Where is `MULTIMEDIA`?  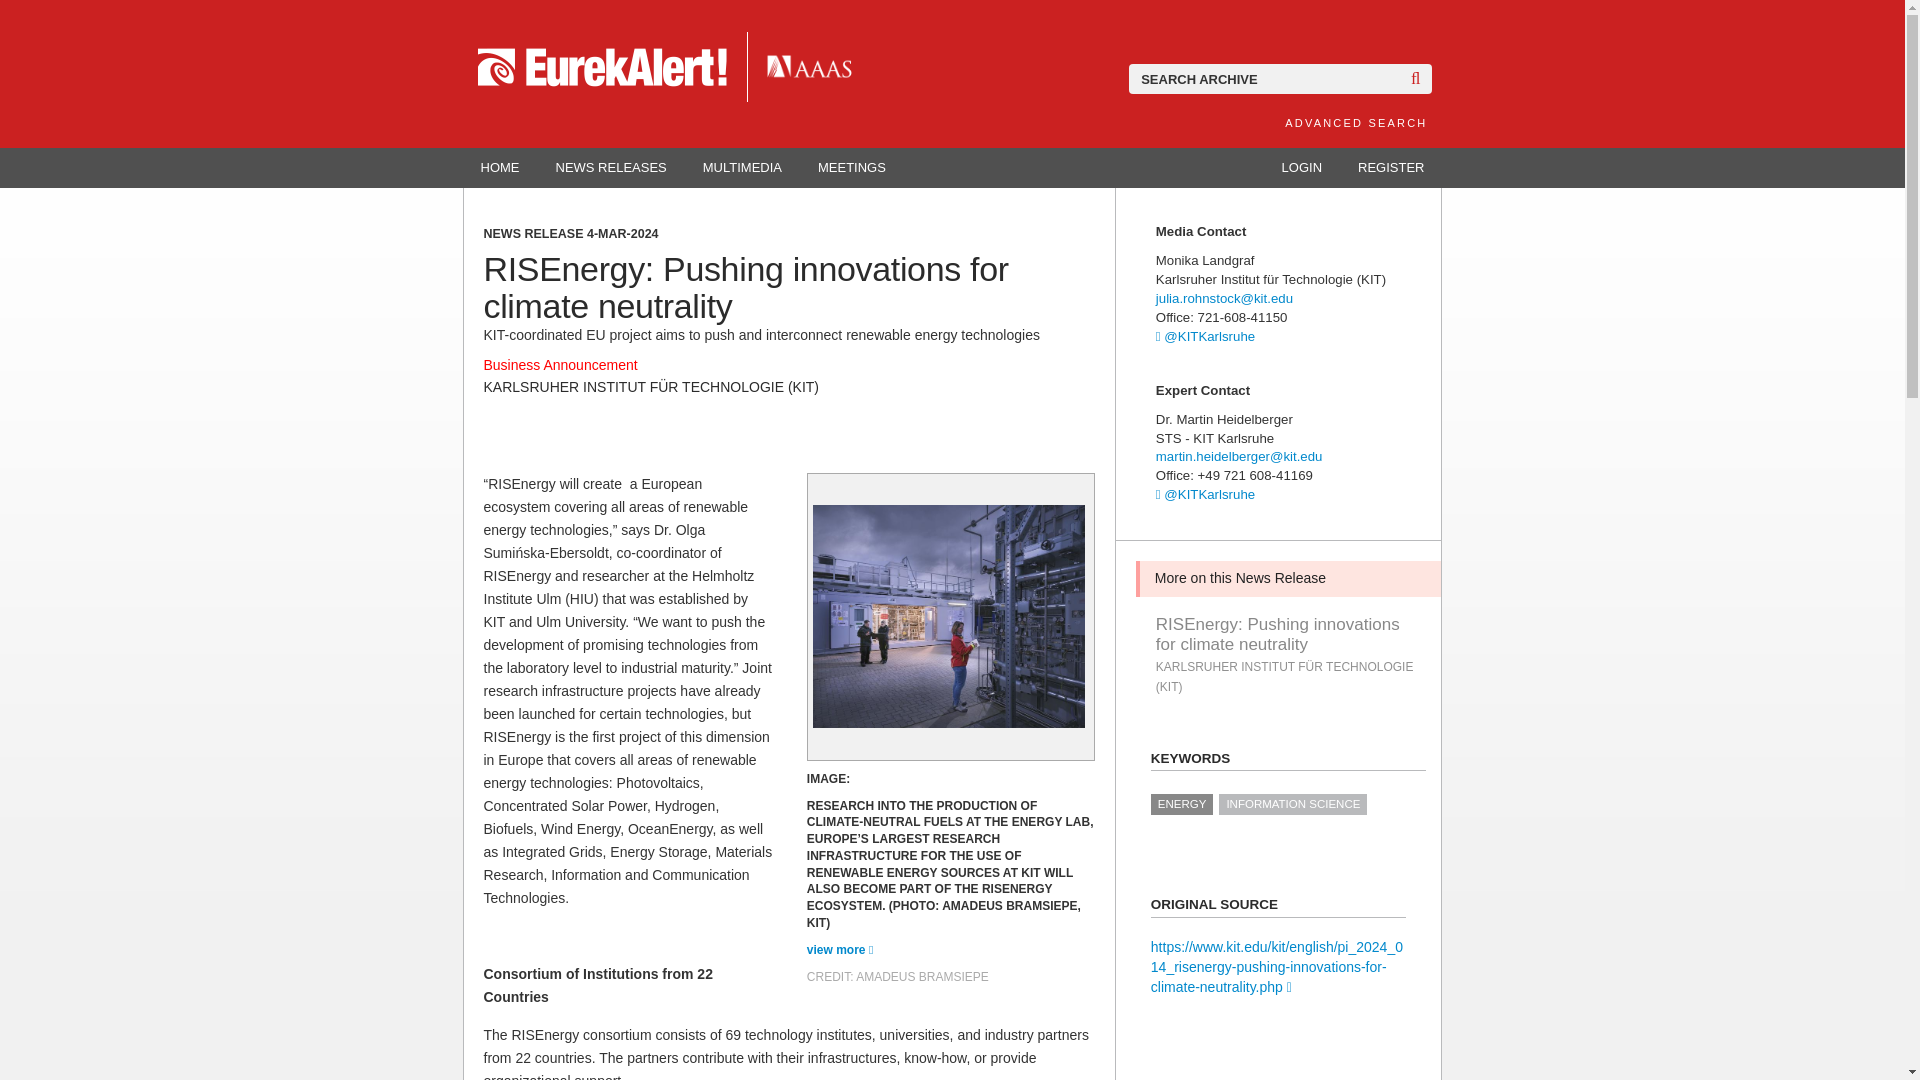
MULTIMEDIA is located at coordinates (742, 168).